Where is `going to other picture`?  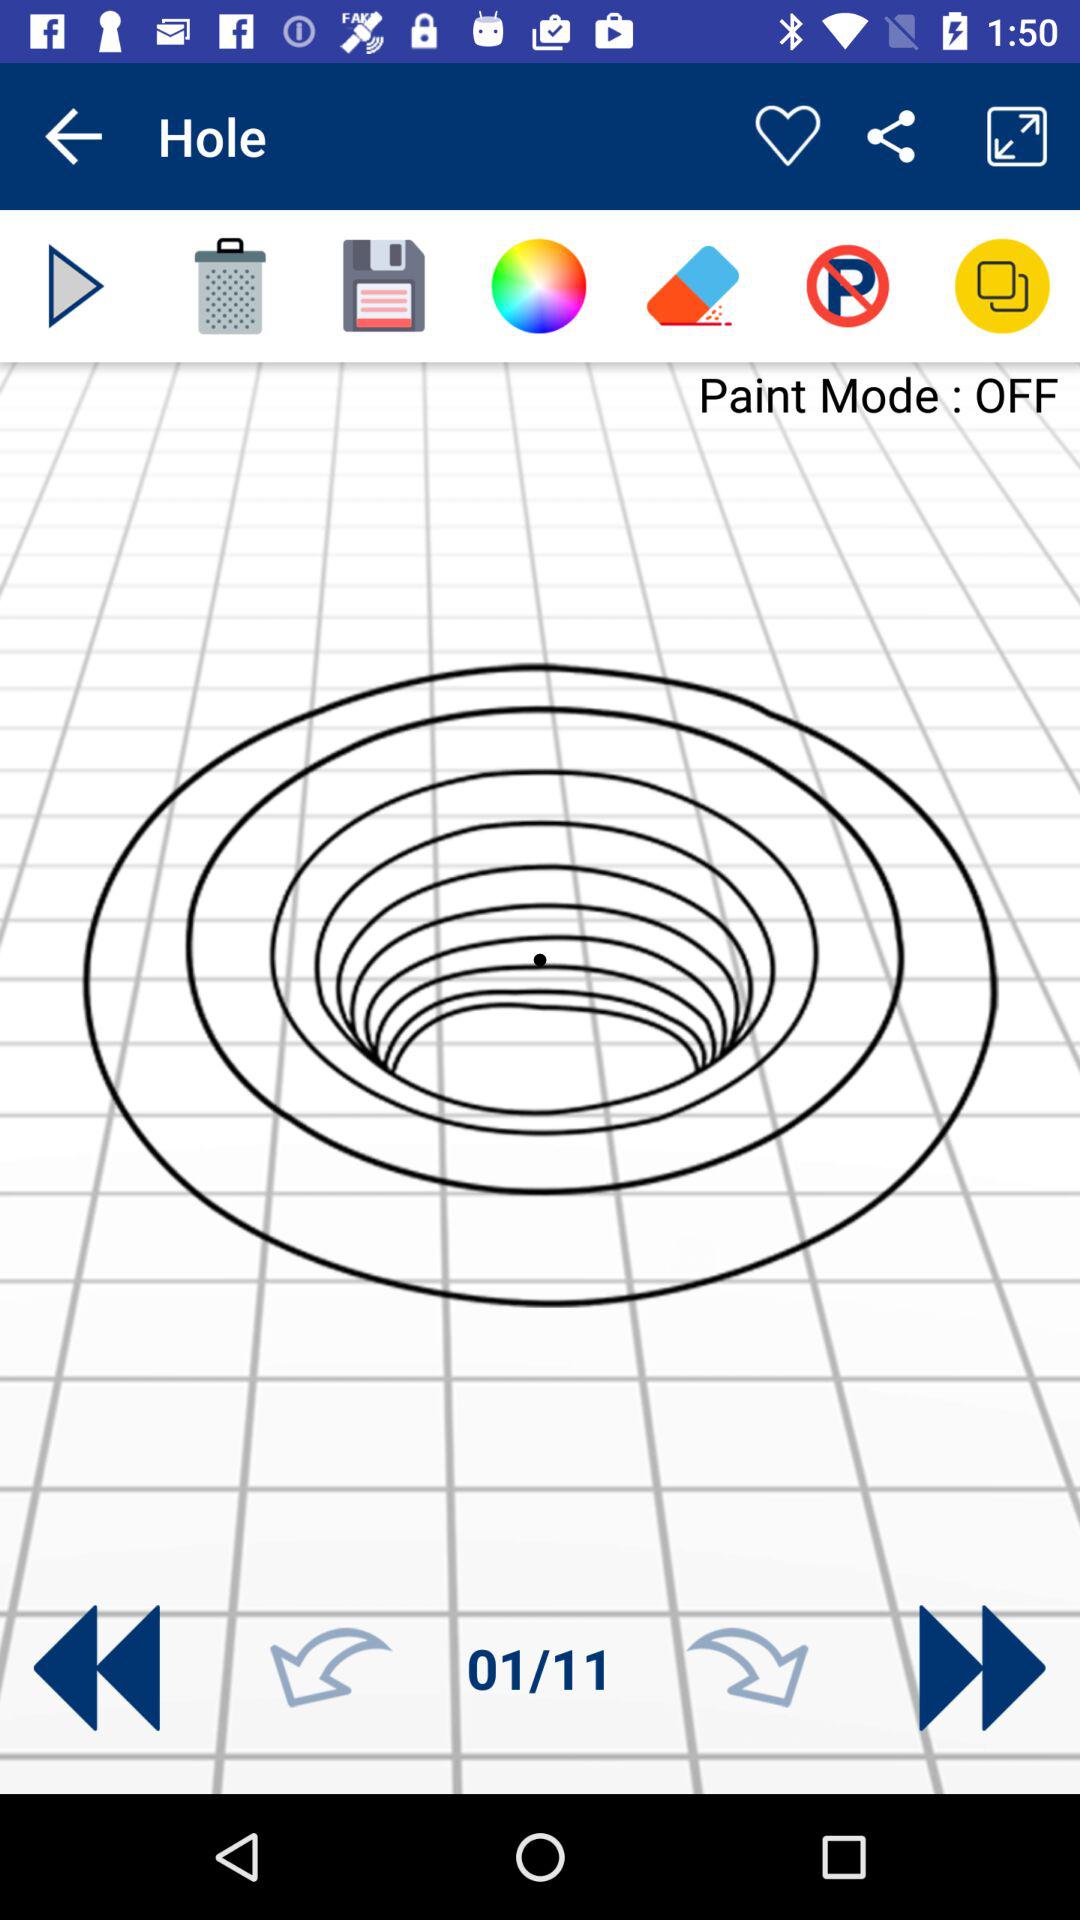 going to other picture is located at coordinates (96, 1668).